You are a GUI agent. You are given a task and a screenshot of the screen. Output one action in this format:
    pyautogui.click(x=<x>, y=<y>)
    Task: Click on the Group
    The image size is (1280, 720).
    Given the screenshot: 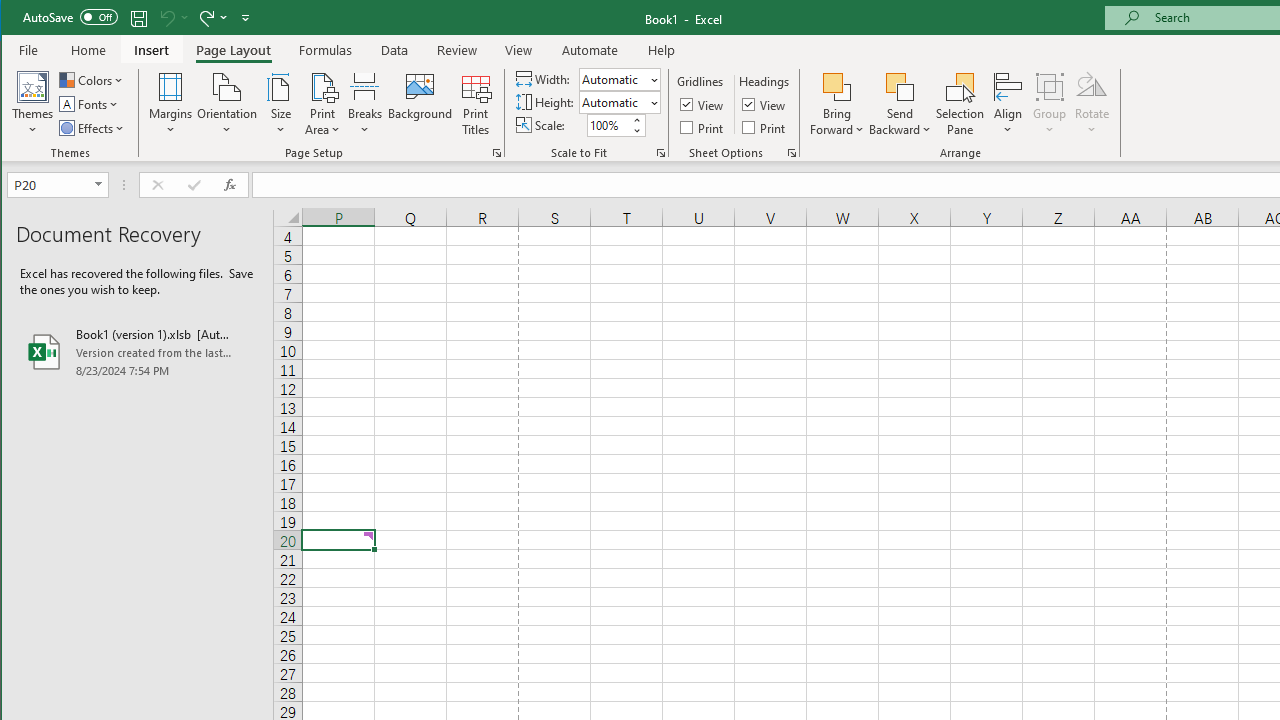 What is the action you would take?
    pyautogui.click(x=1050, y=104)
    